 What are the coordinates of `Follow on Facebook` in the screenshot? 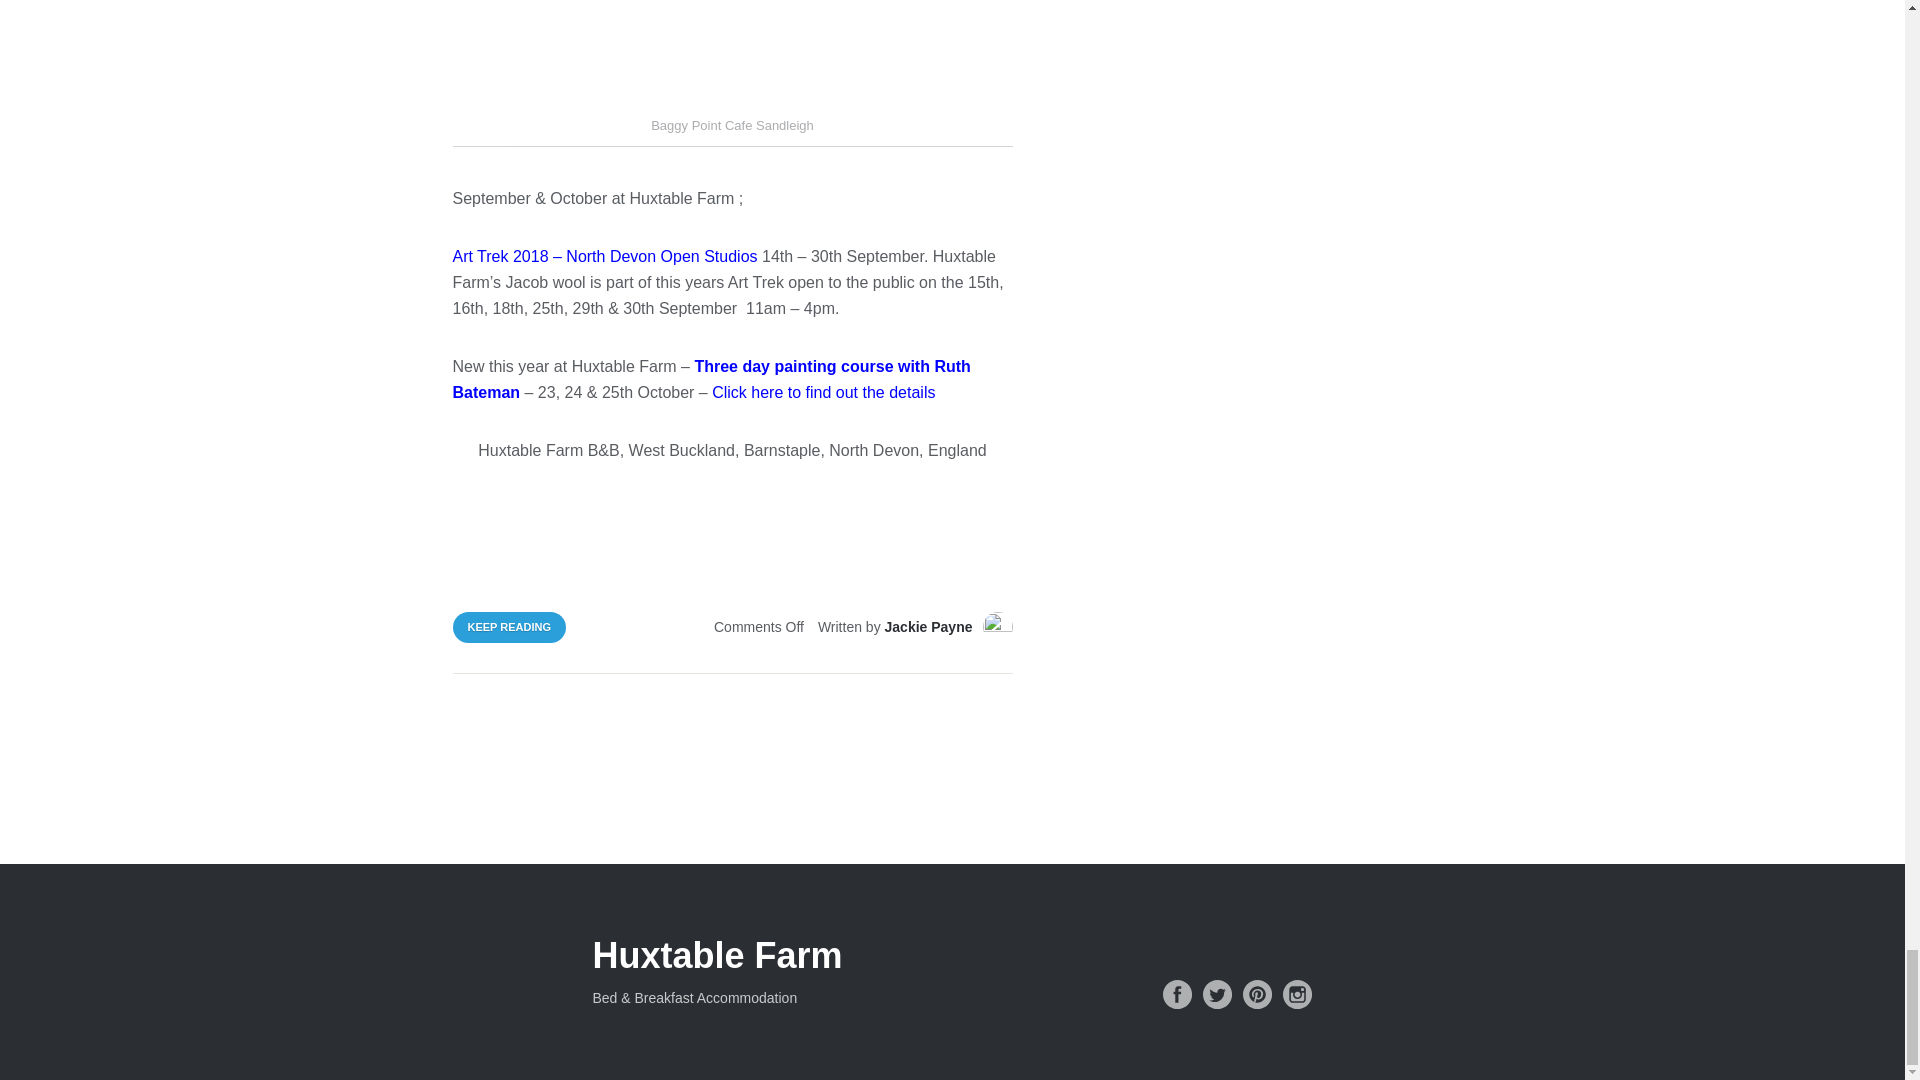 It's located at (1176, 994).